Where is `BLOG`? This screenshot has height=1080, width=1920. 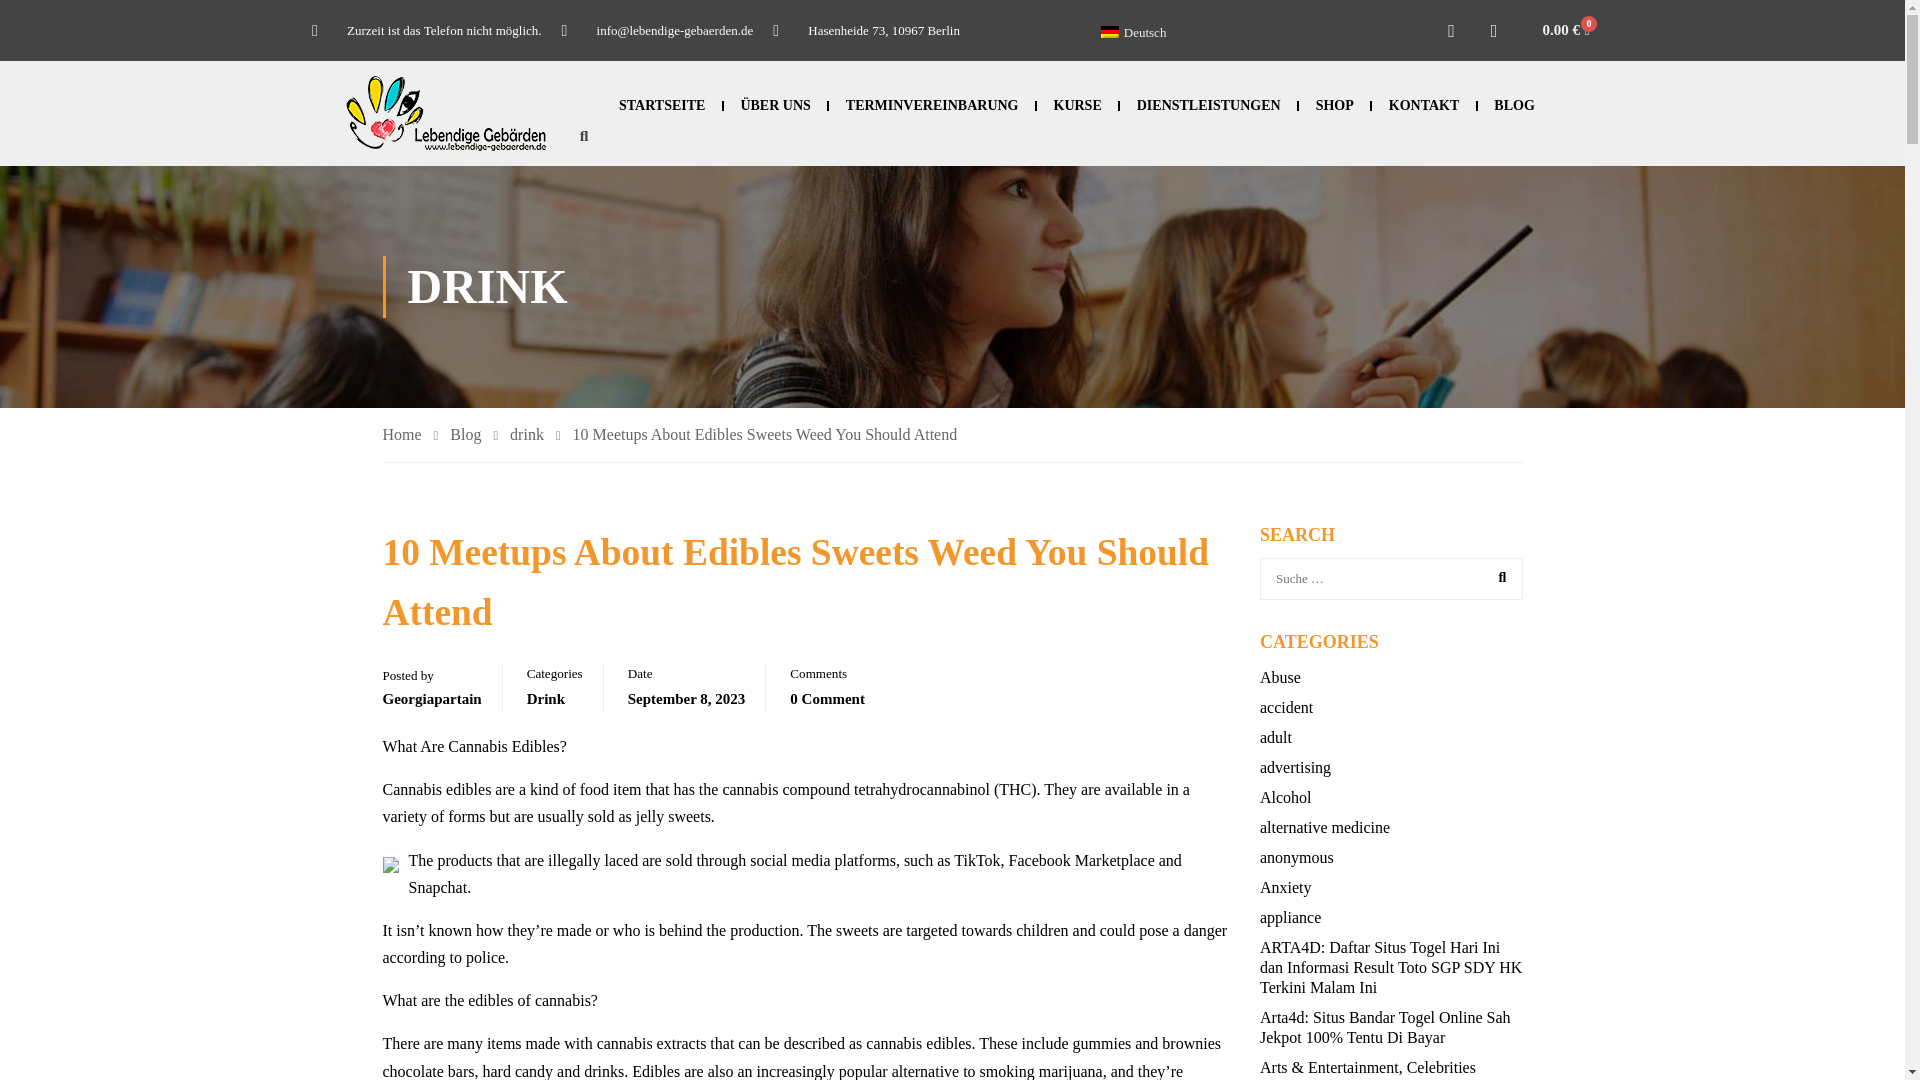
BLOG is located at coordinates (1515, 105).